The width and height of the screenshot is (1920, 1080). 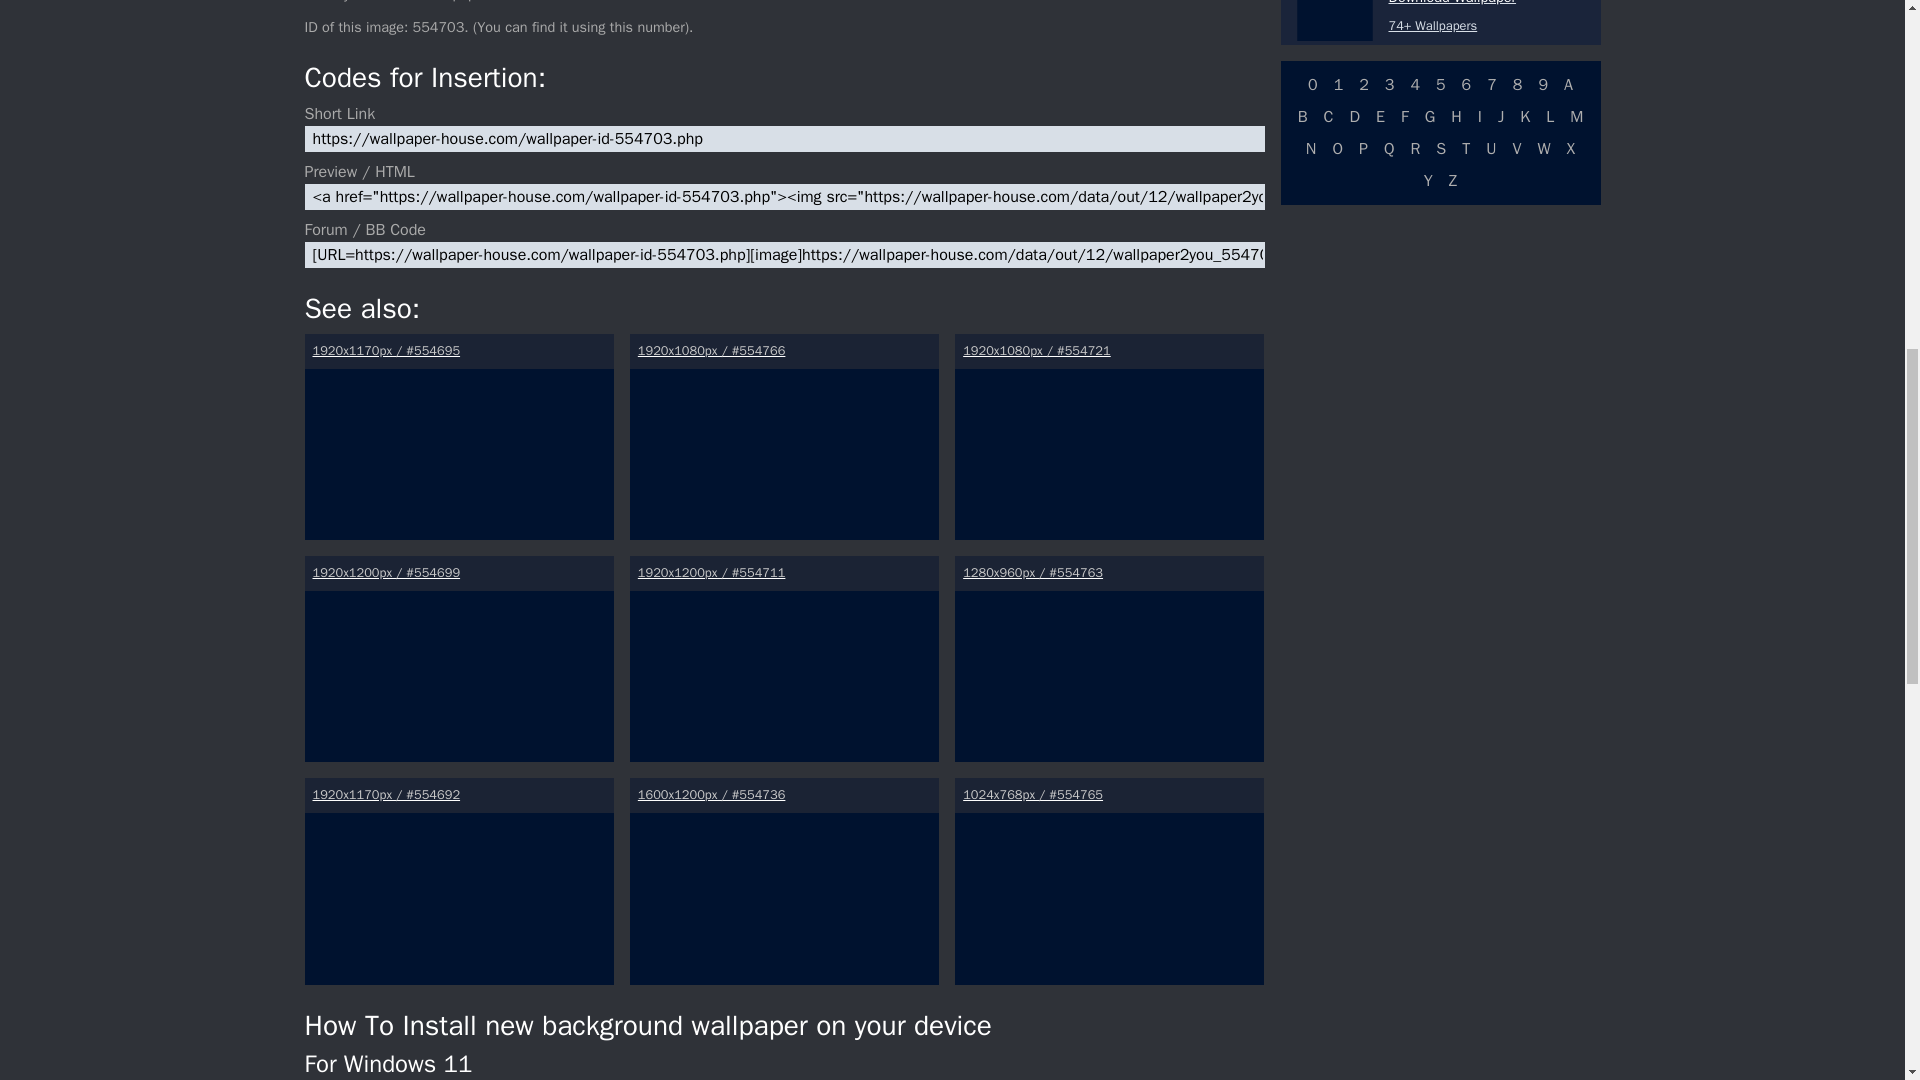 What do you see at coordinates (784, 880) in the screenshot?
I see `Sexy Taylor Swift HD Backgrounds` at bounding box center [784, 880].